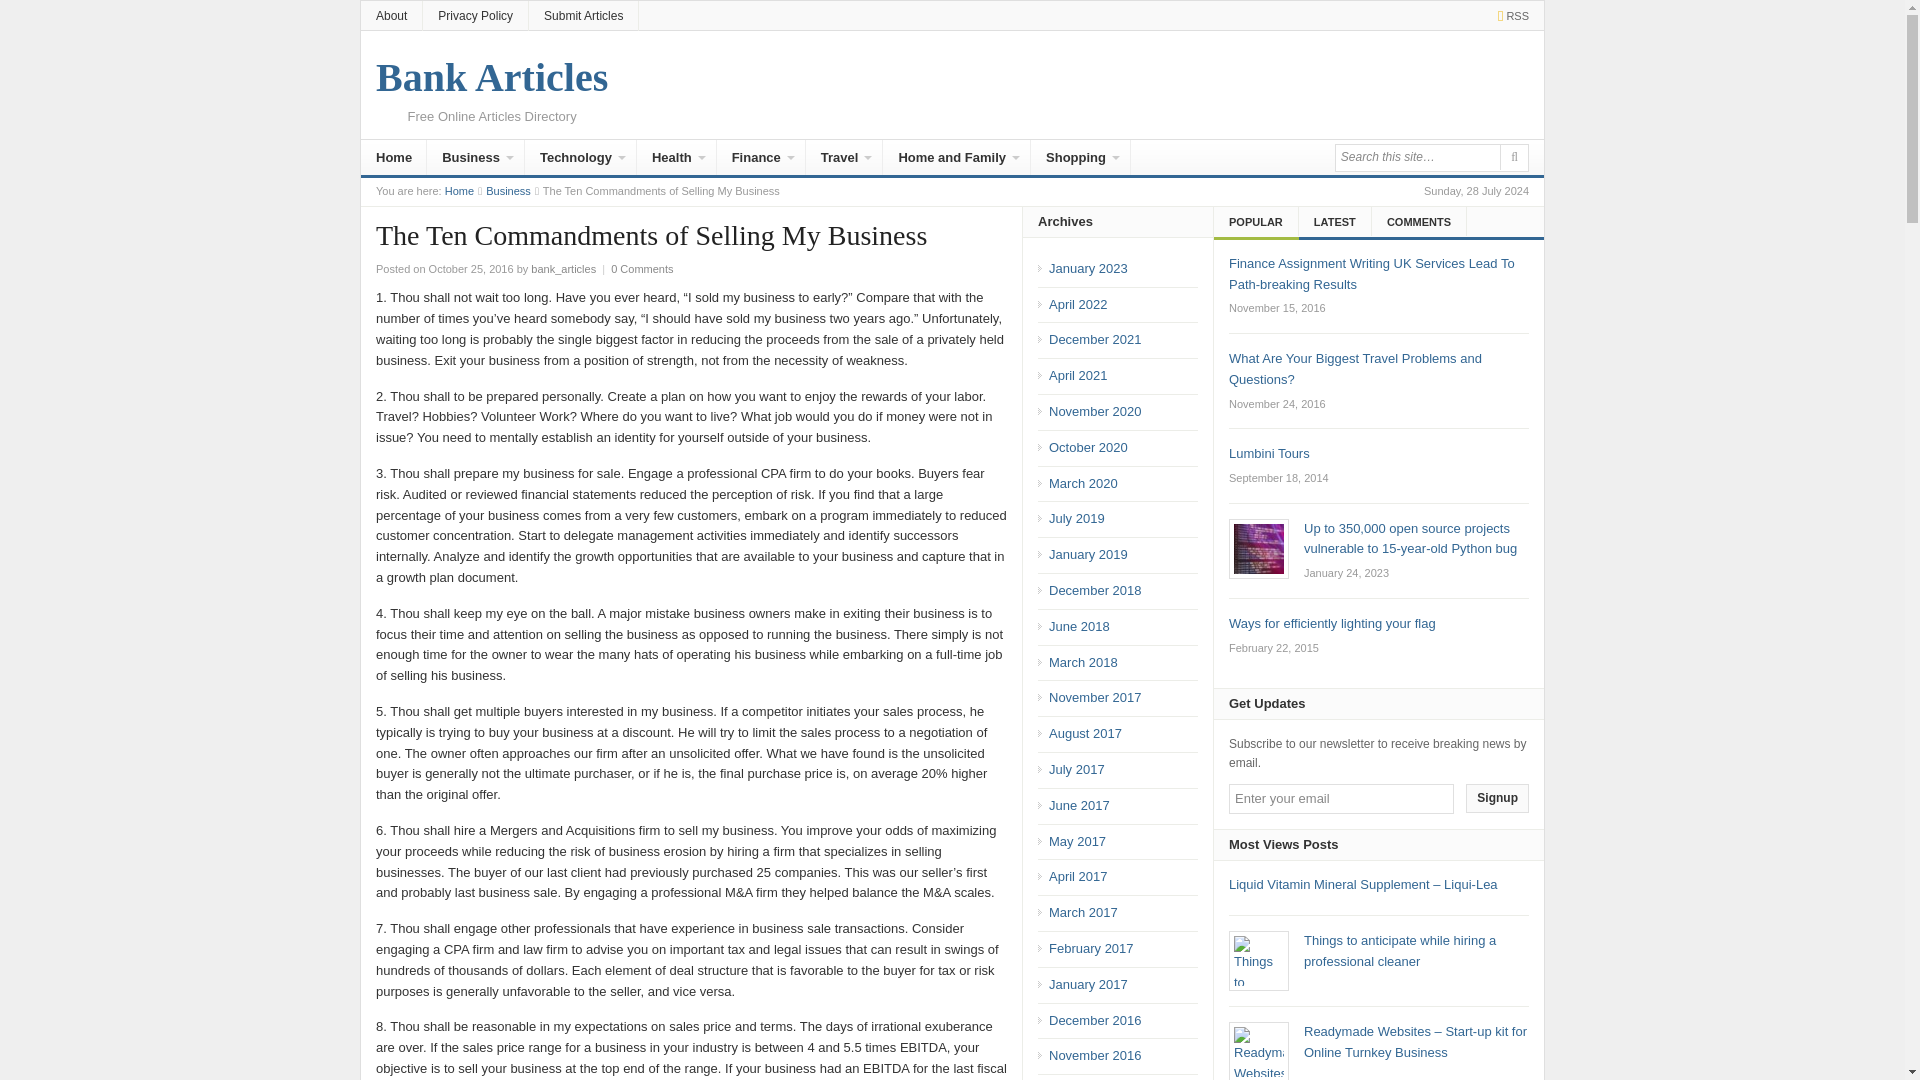 The width and height of the screenshot is (1920, 1080). What do you see at coordinates (1264, 221) in the screenshot?
I see `Popular` at bounding box center [1264, 221].